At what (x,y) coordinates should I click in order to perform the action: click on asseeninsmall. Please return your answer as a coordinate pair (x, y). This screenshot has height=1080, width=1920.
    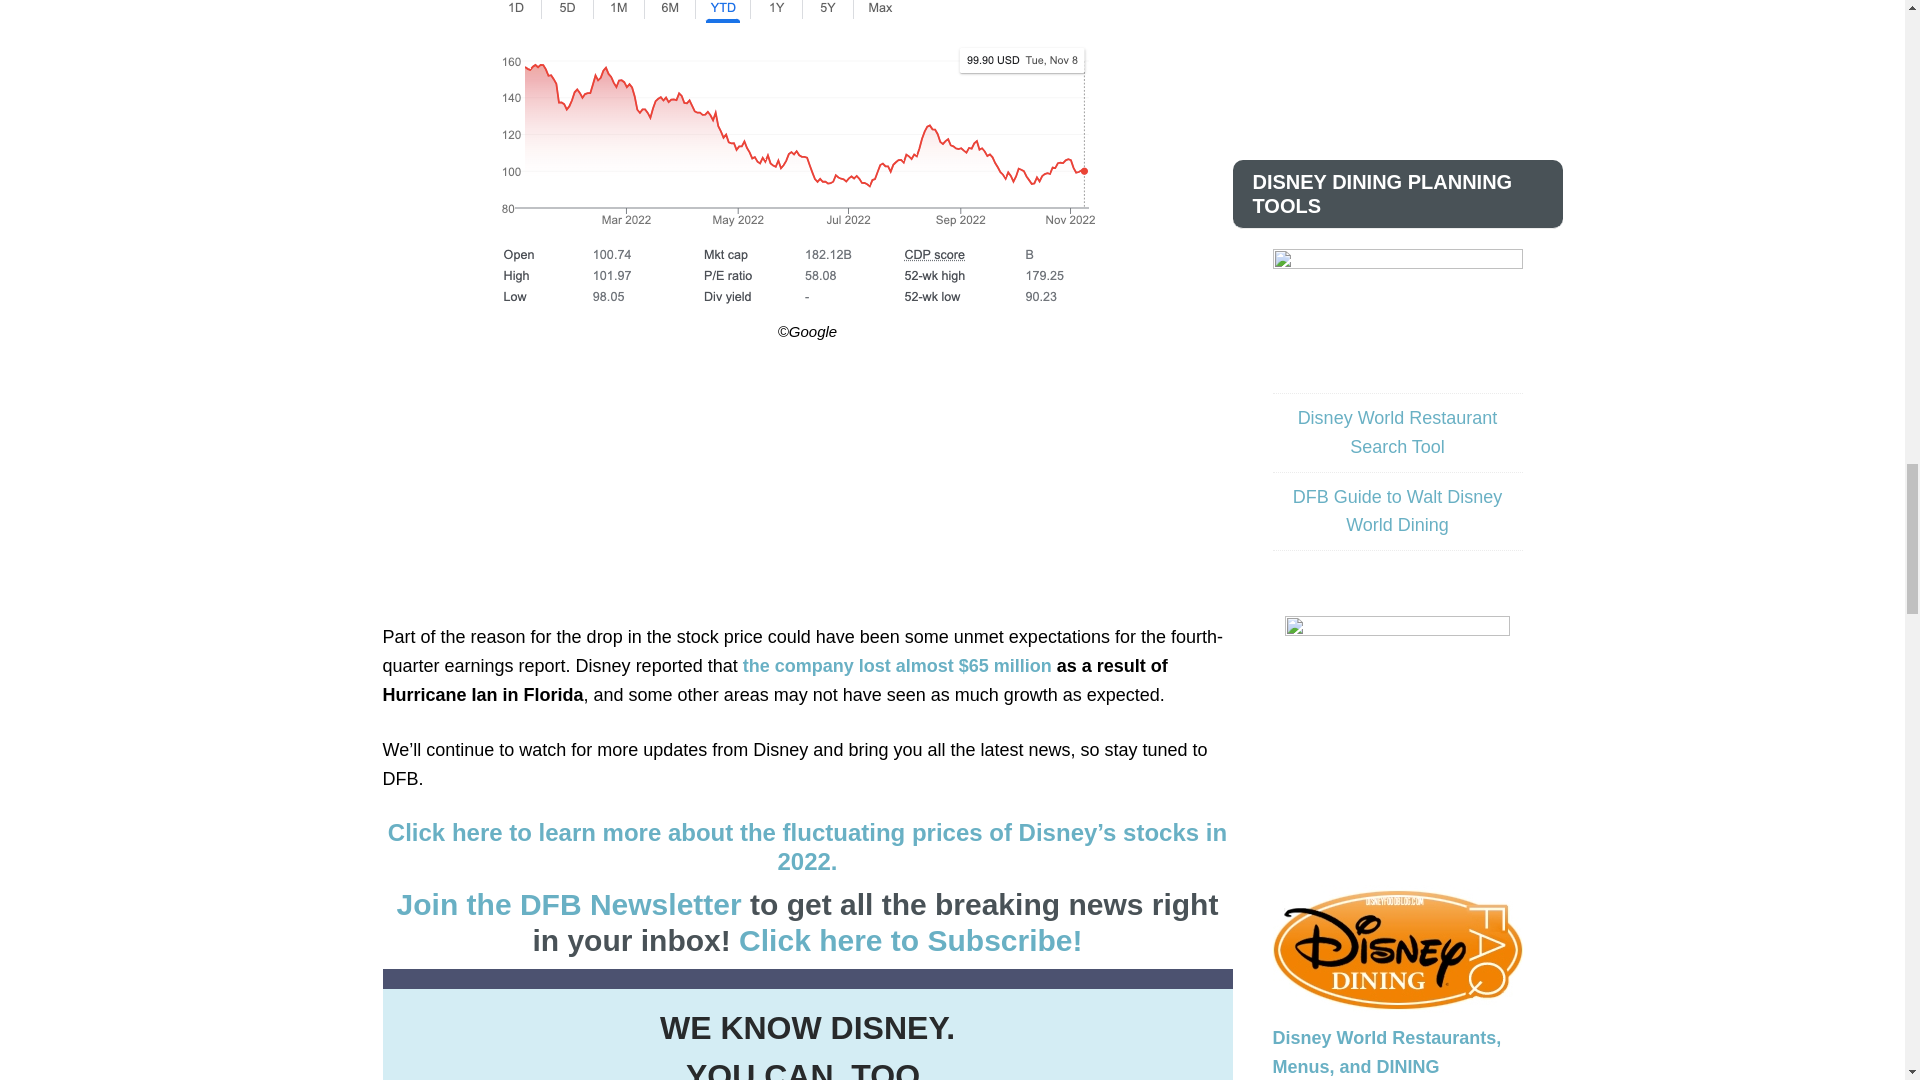
    Looking at the image, I should click on (1396, 705).